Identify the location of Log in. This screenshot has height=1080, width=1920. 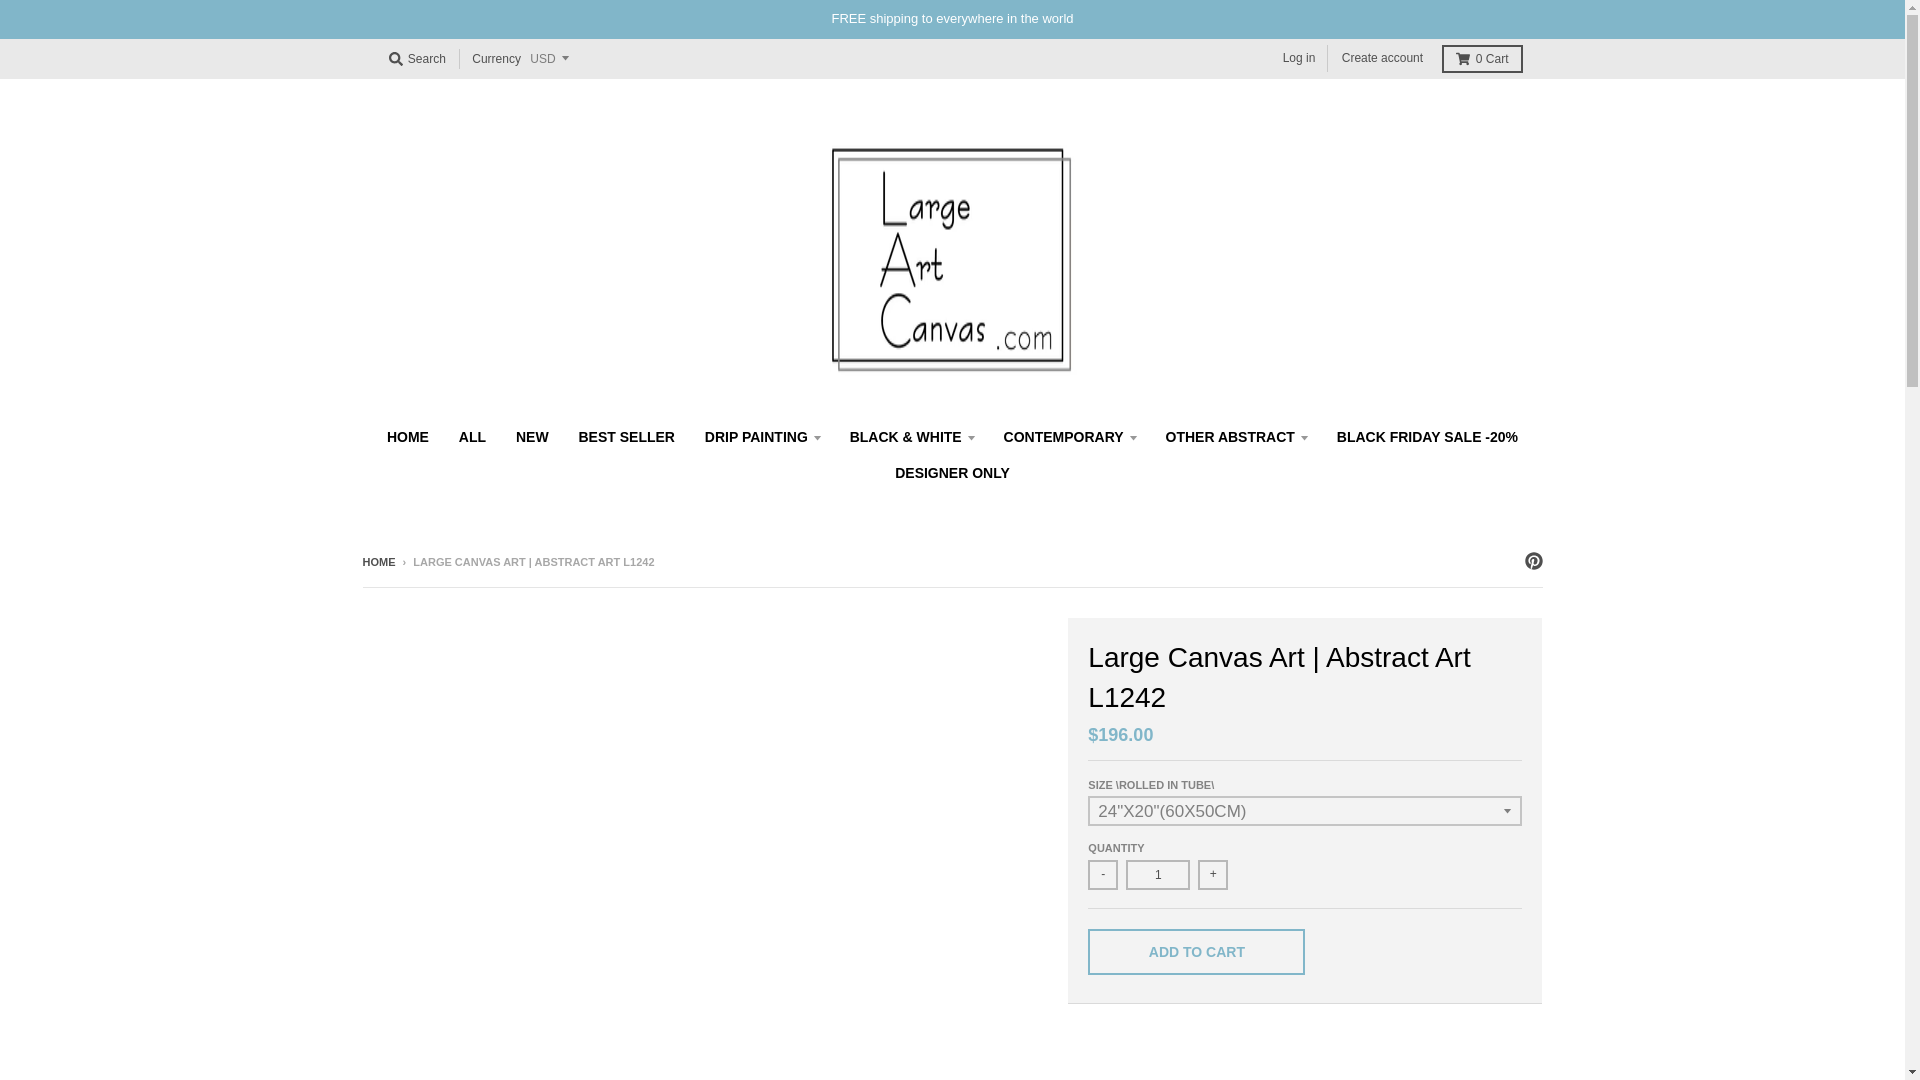
(1299, 58).